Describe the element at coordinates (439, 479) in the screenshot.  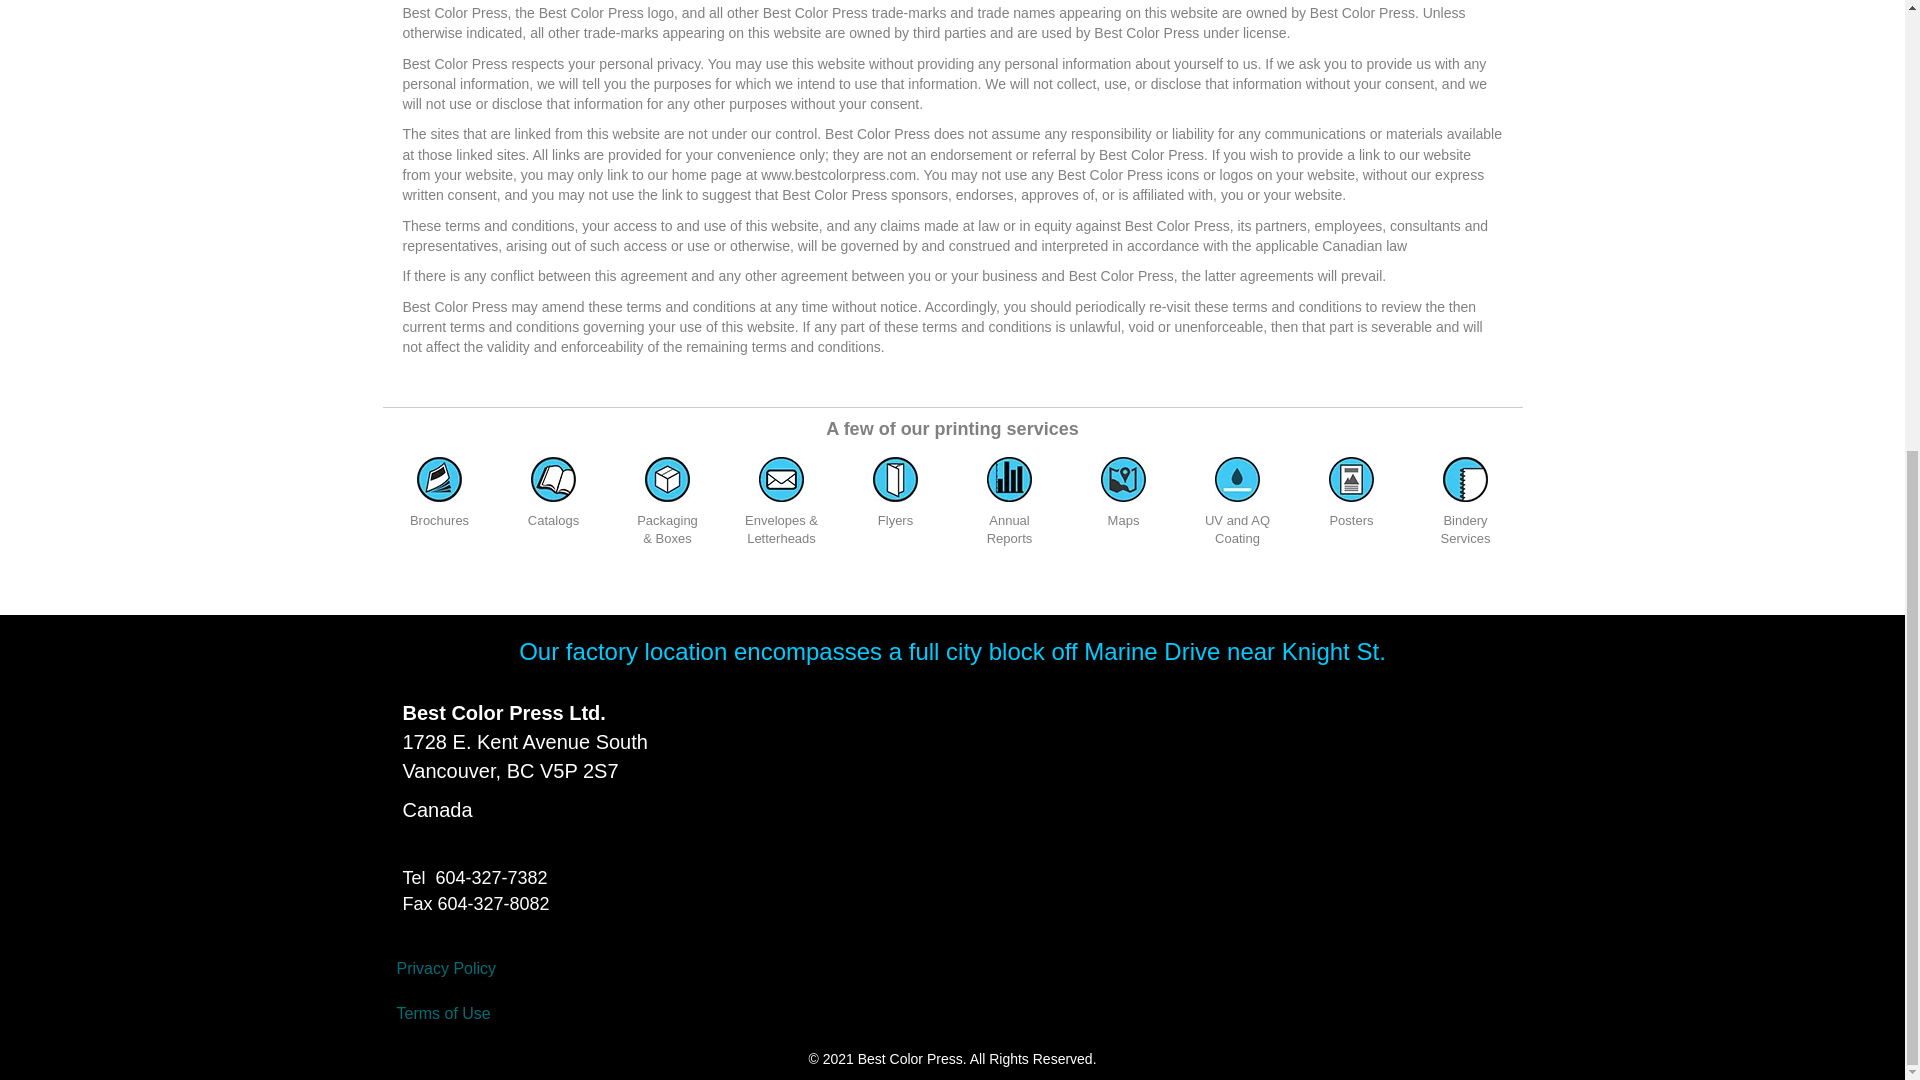
I see `Brochures` at that location.